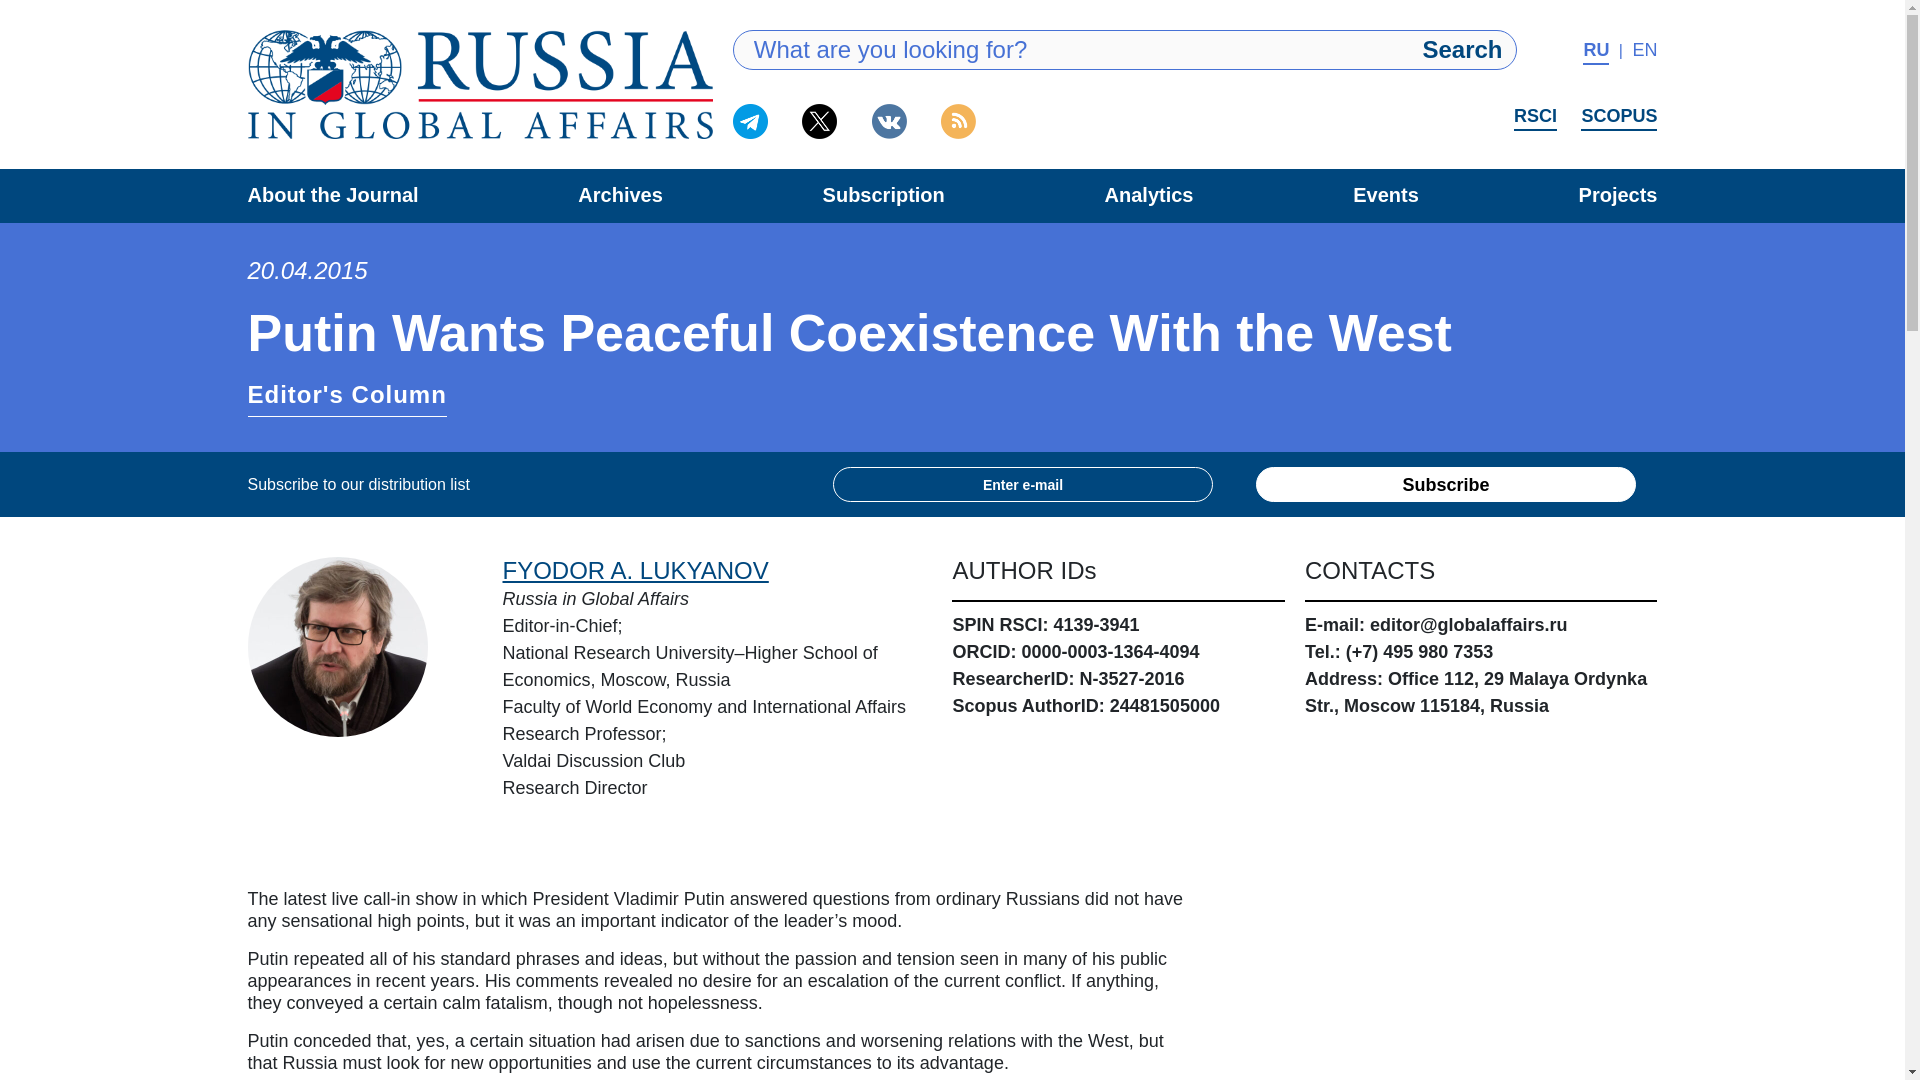 This screenshot has height=1080, width=1920. Describe the element at coordinates (620, 194) in the screenshot. I see `Archives` at that location.